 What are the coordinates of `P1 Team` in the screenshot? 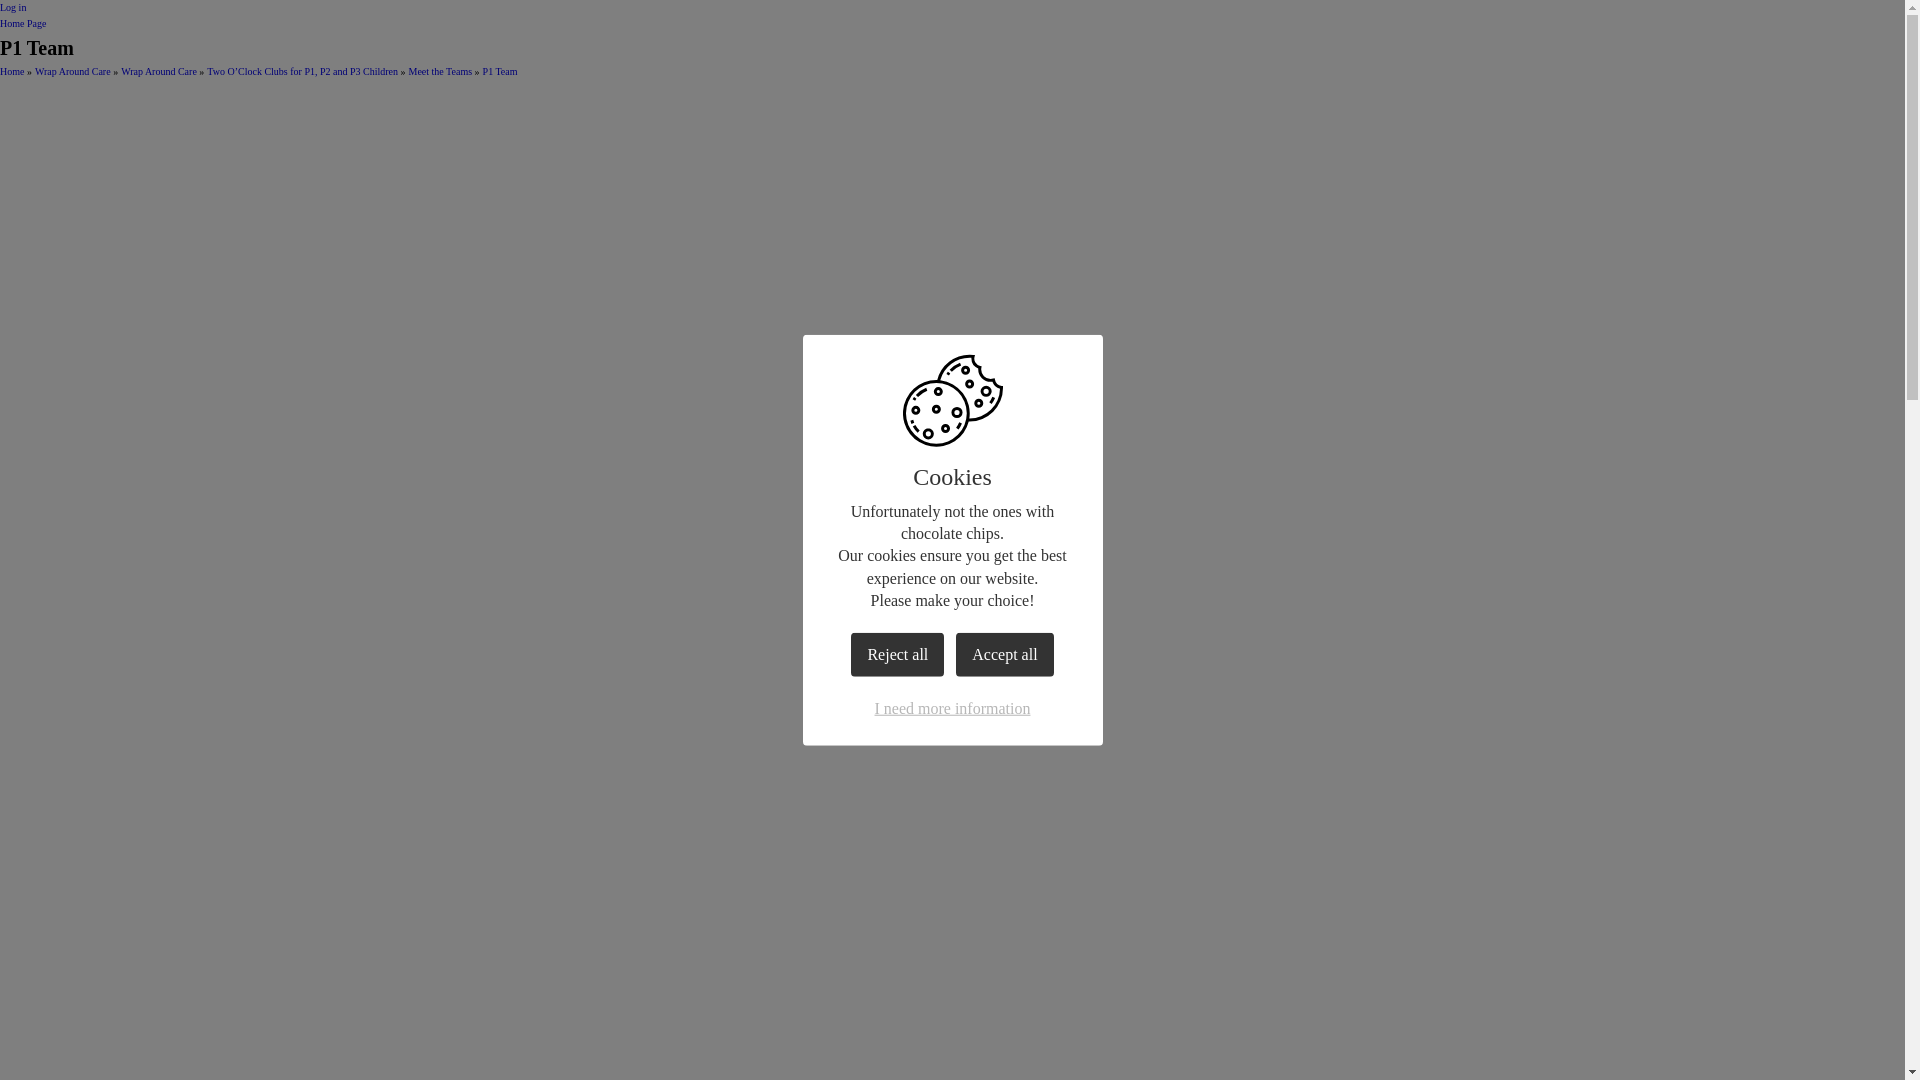 It's located at (500, 70).